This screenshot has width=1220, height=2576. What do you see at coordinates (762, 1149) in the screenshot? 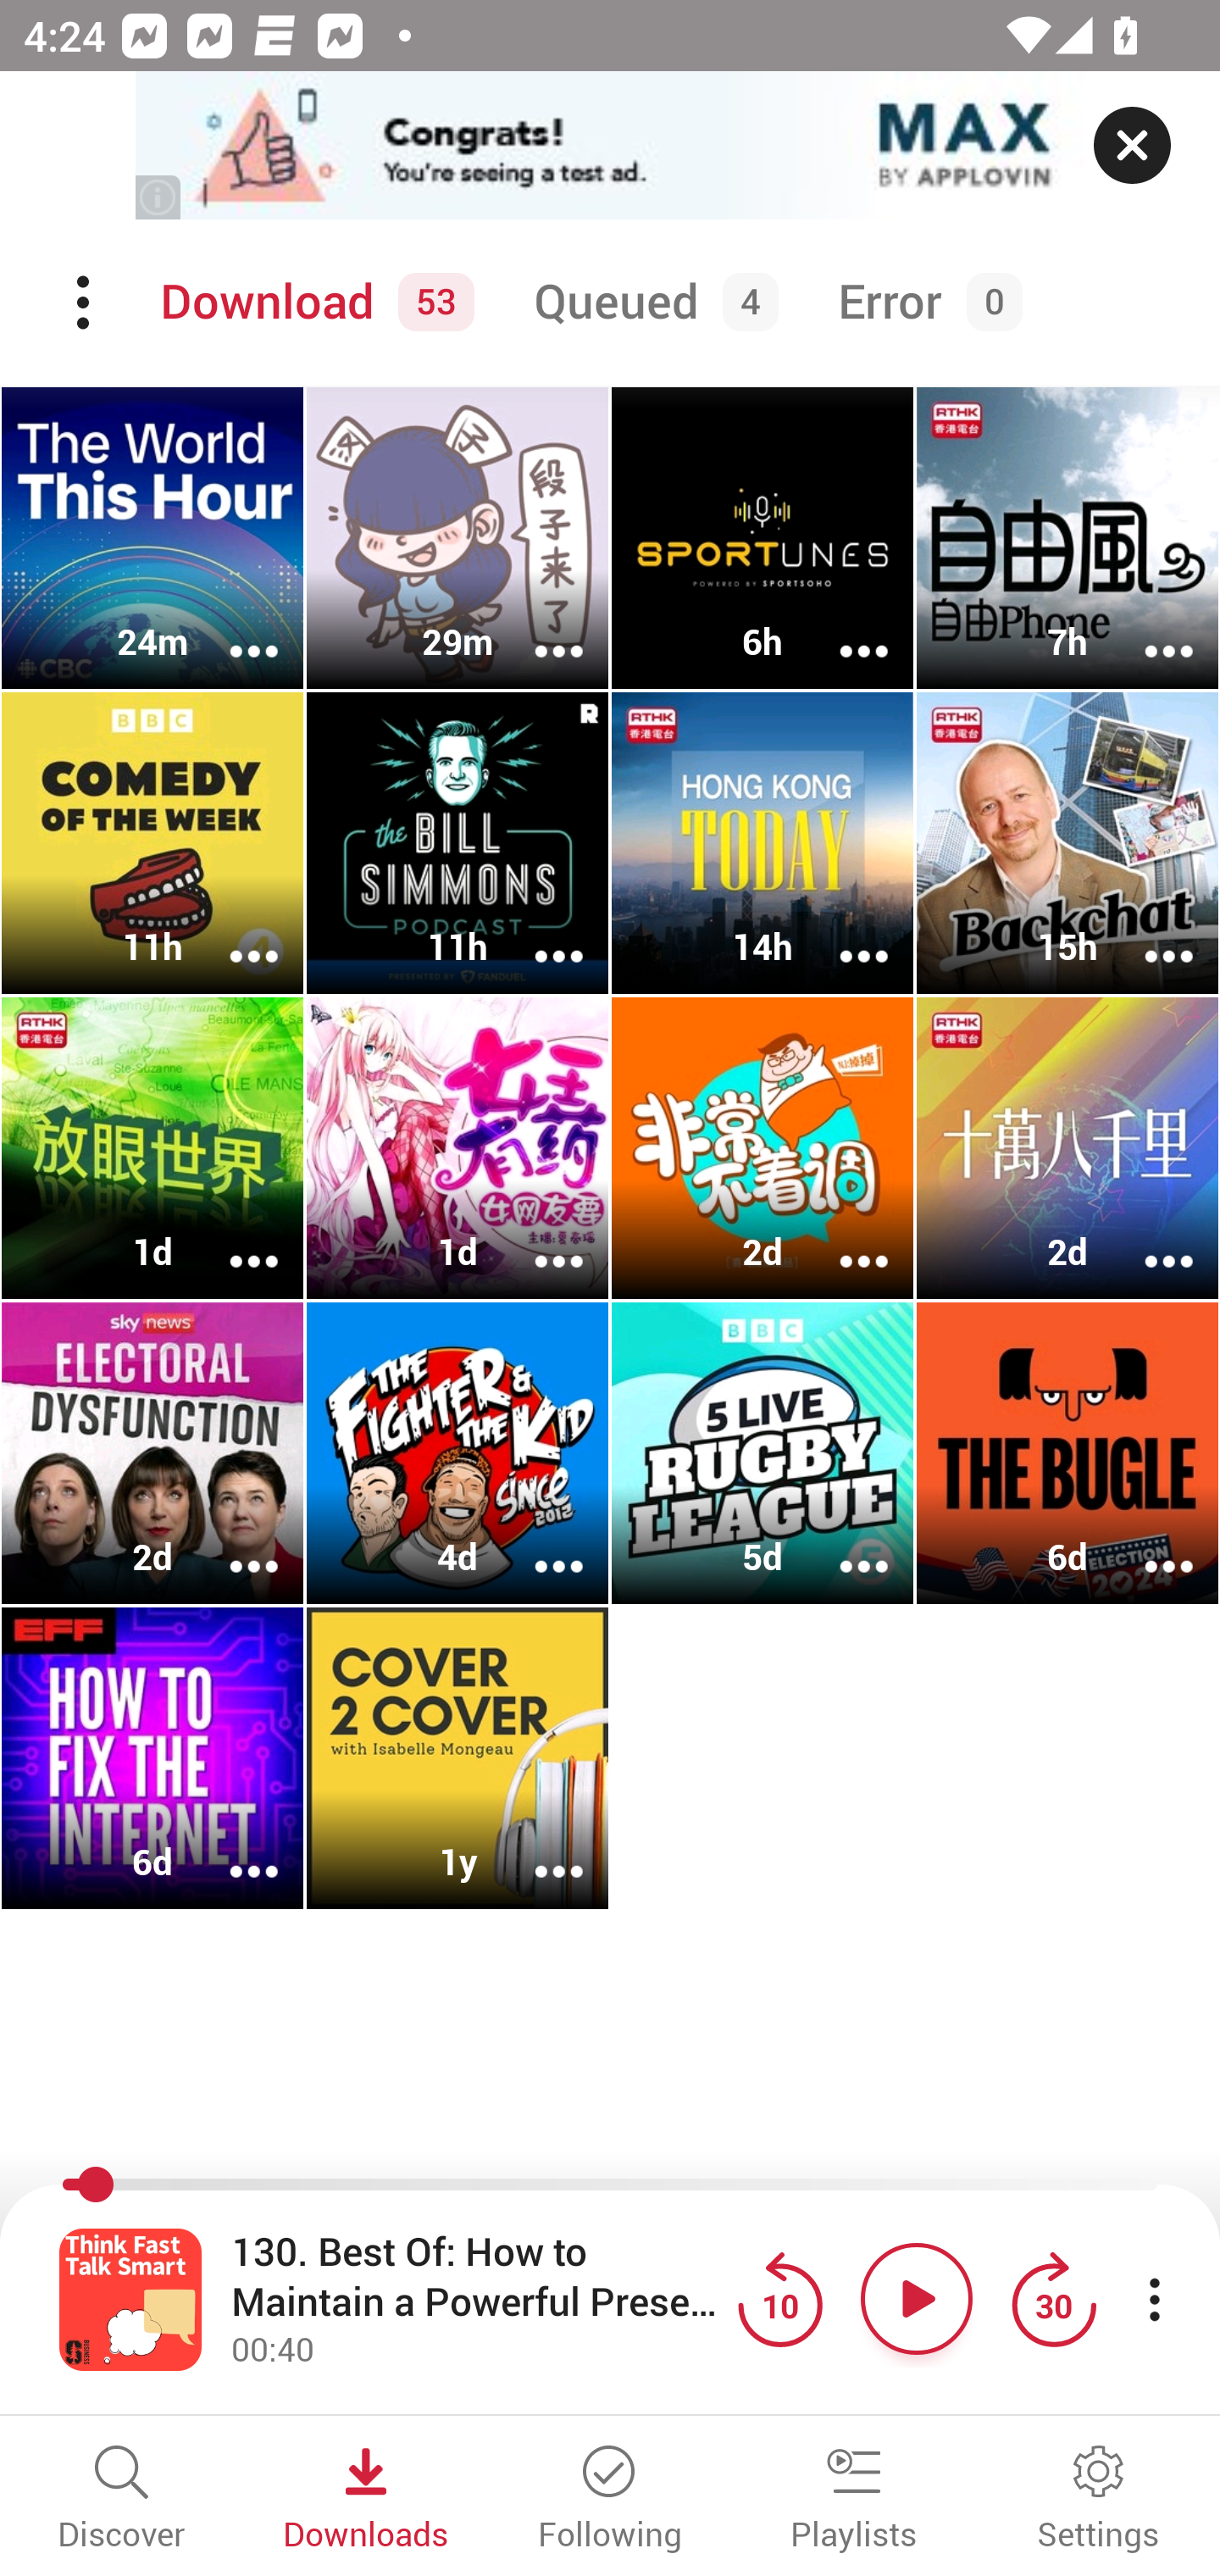
I see `非常不着调 2d More options More options` at bounding box center [762, 1149].